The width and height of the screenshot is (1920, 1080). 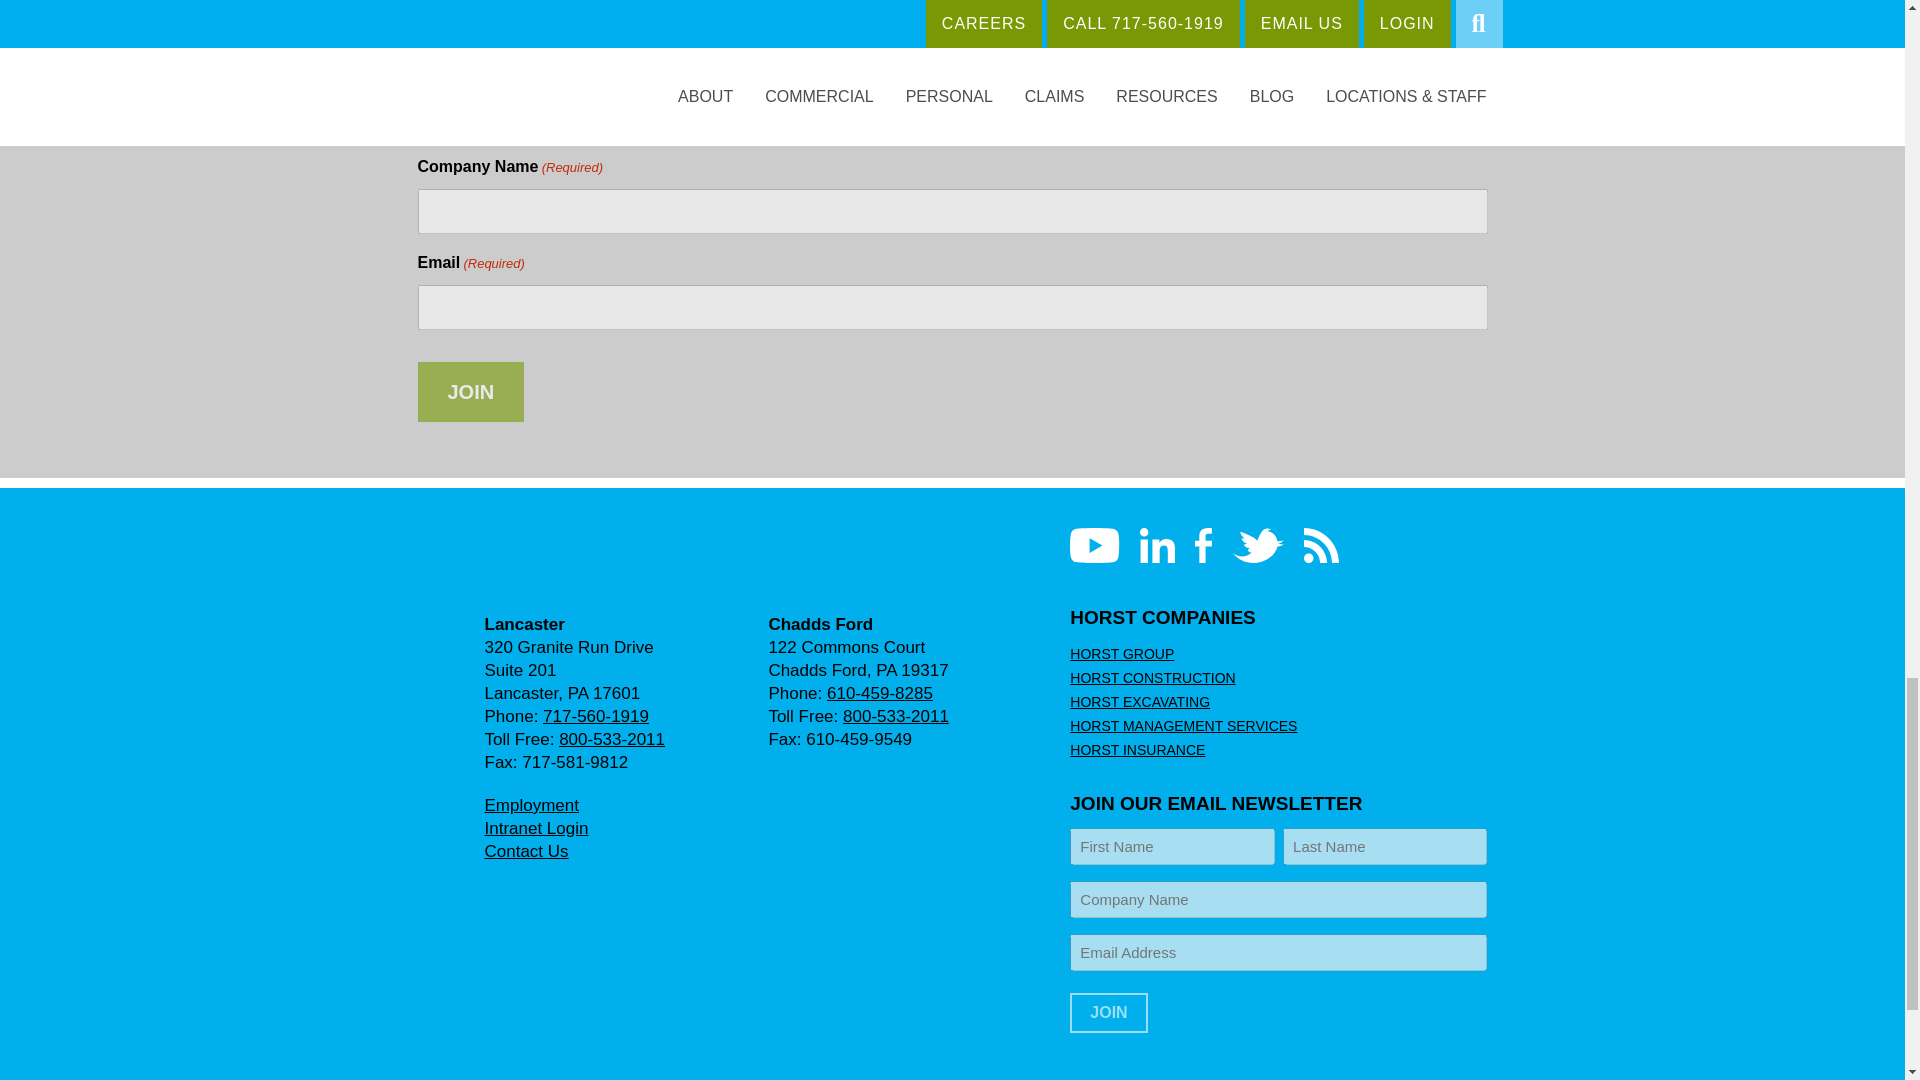 What do you see at coordinates (1108, 1012) in the screenshot?
I see `Join` at bounding box center [1108, 1012].